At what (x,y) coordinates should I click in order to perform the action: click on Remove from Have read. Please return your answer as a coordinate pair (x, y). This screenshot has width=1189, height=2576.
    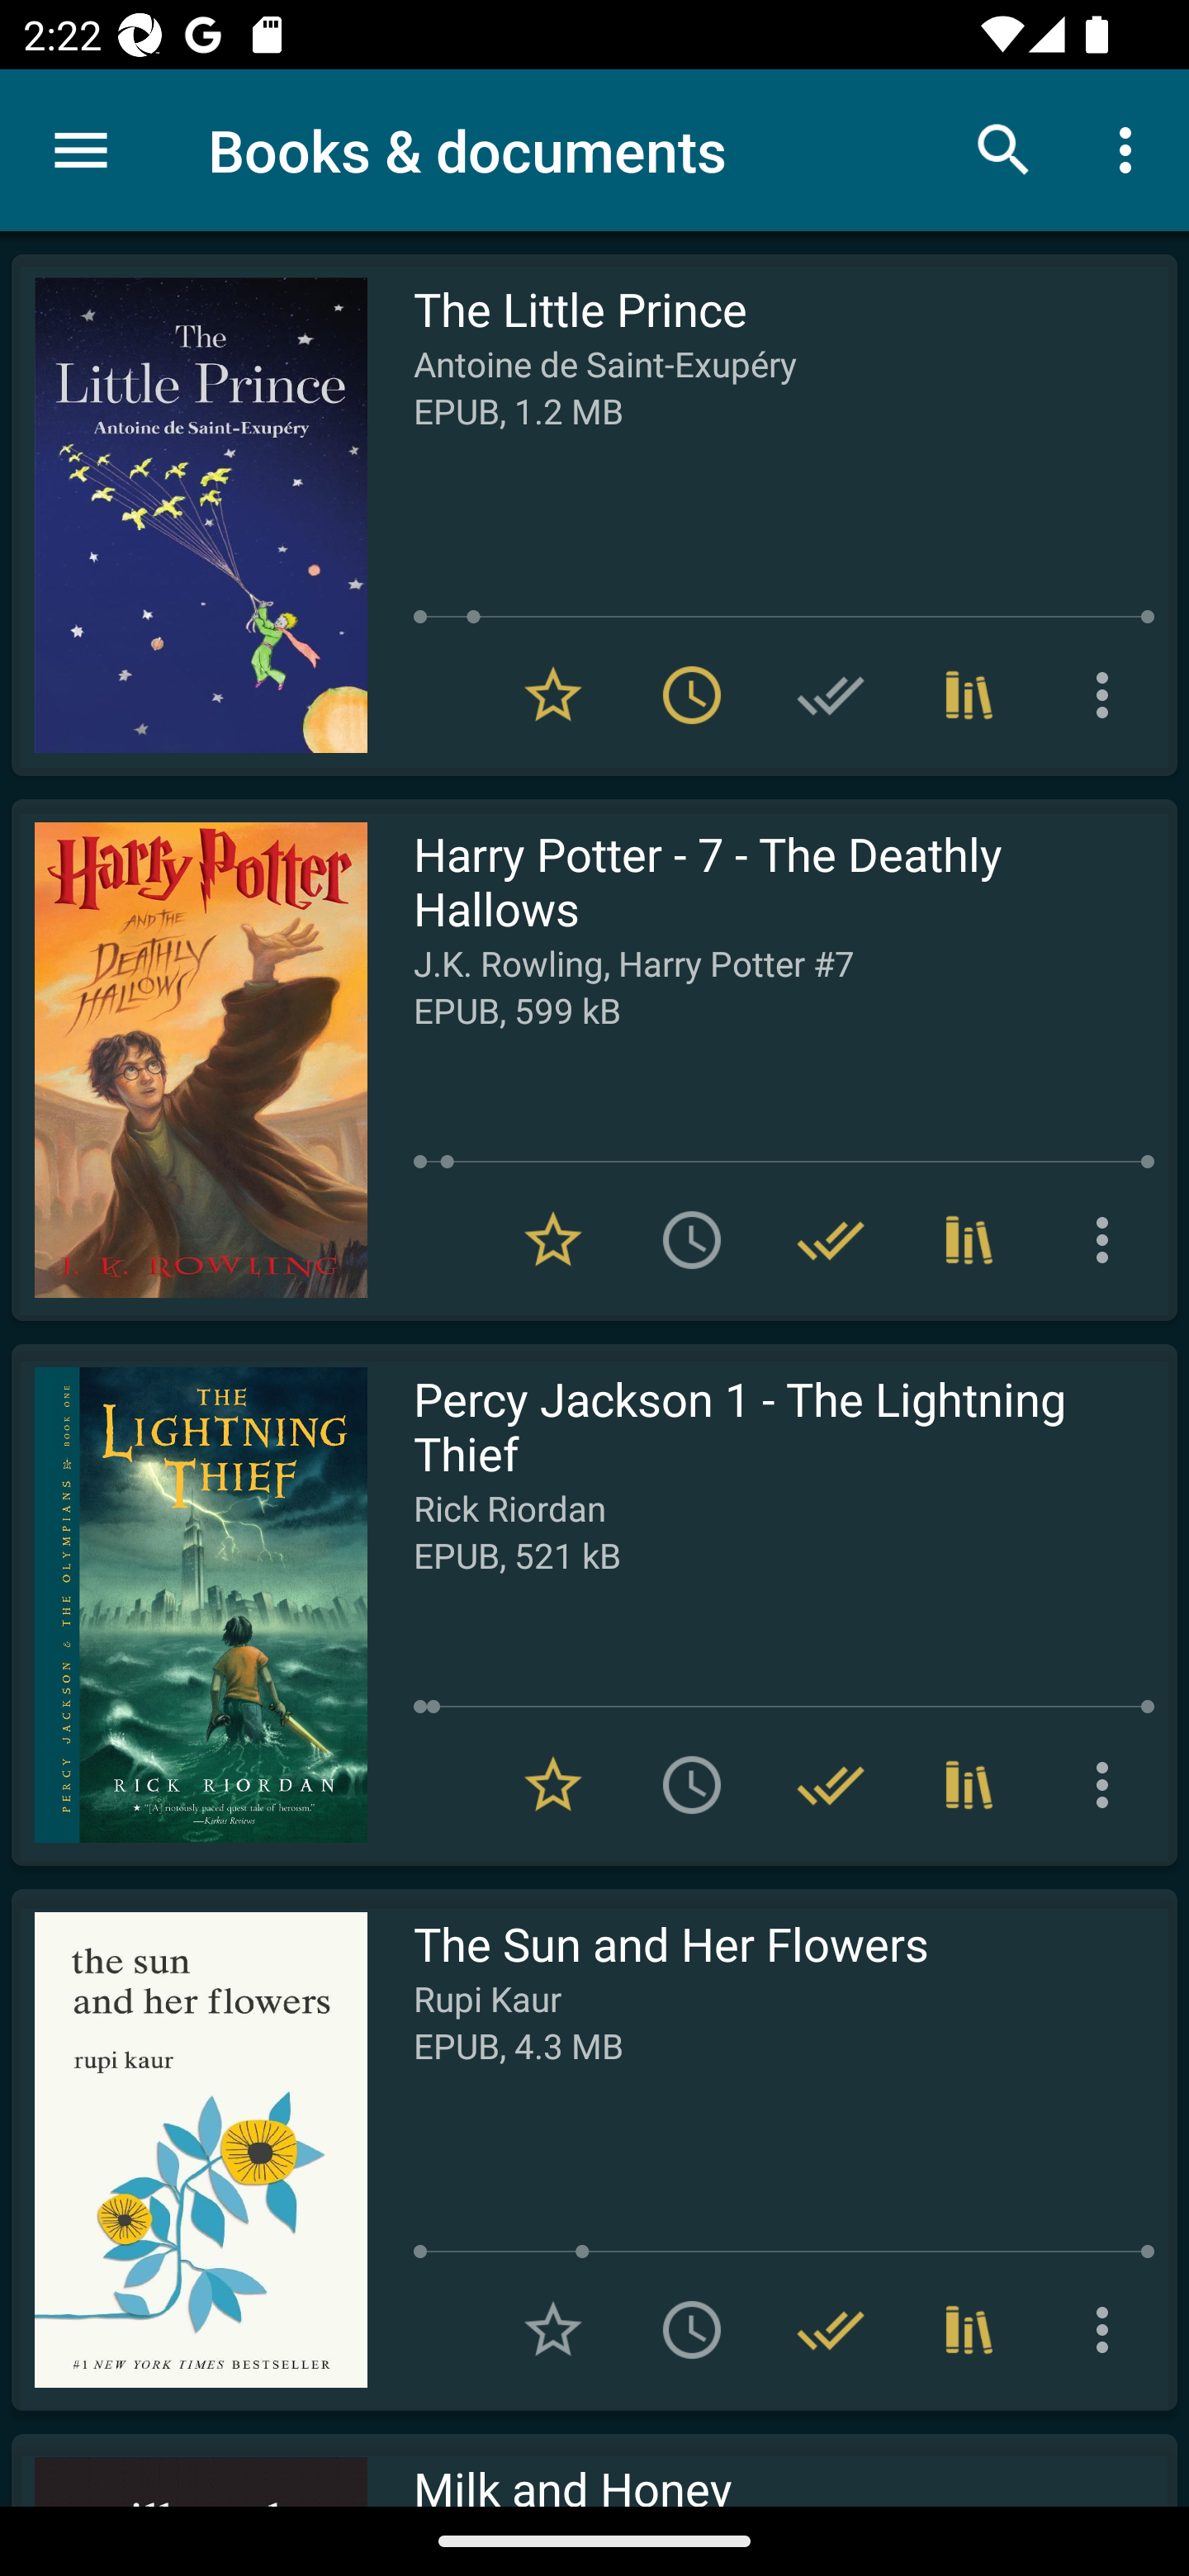
    Looking at the image, I should click on (831, 1238).